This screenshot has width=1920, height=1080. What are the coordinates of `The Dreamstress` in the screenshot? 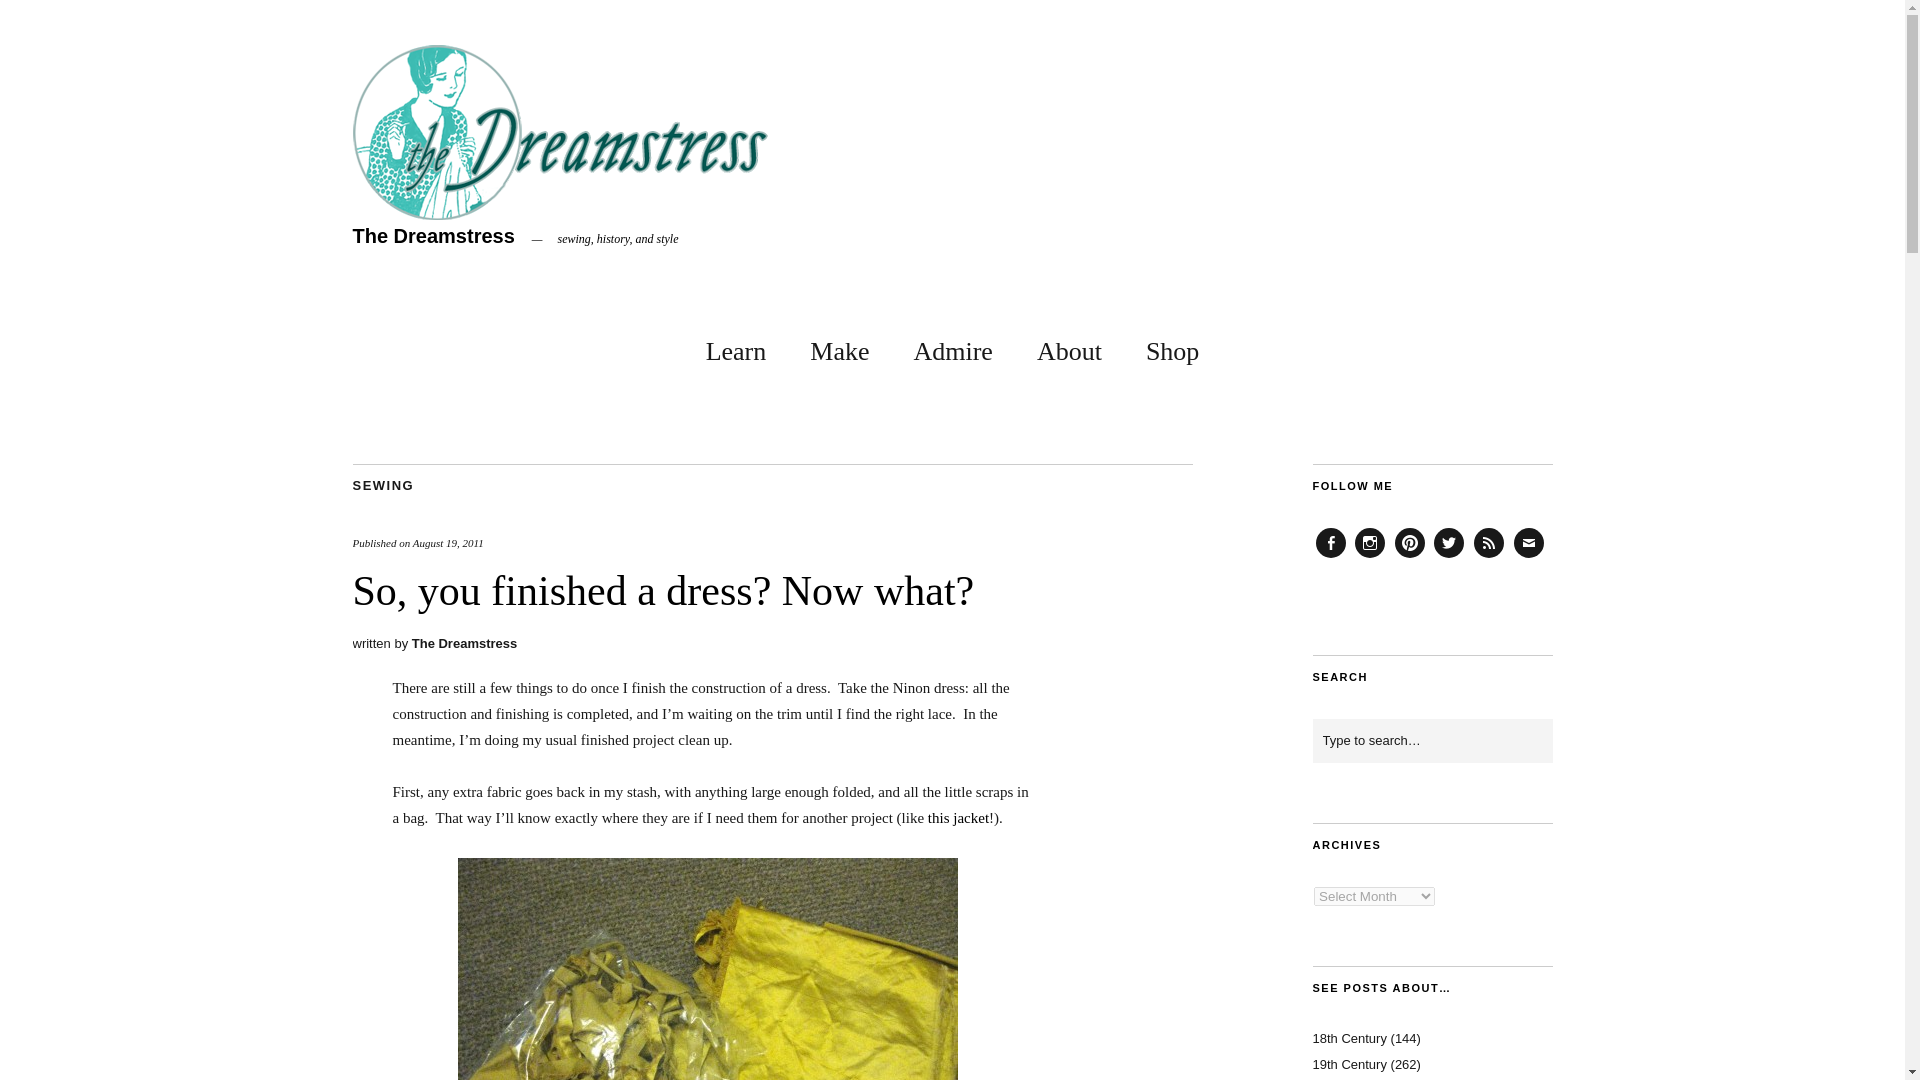 It's located at (432, 236).